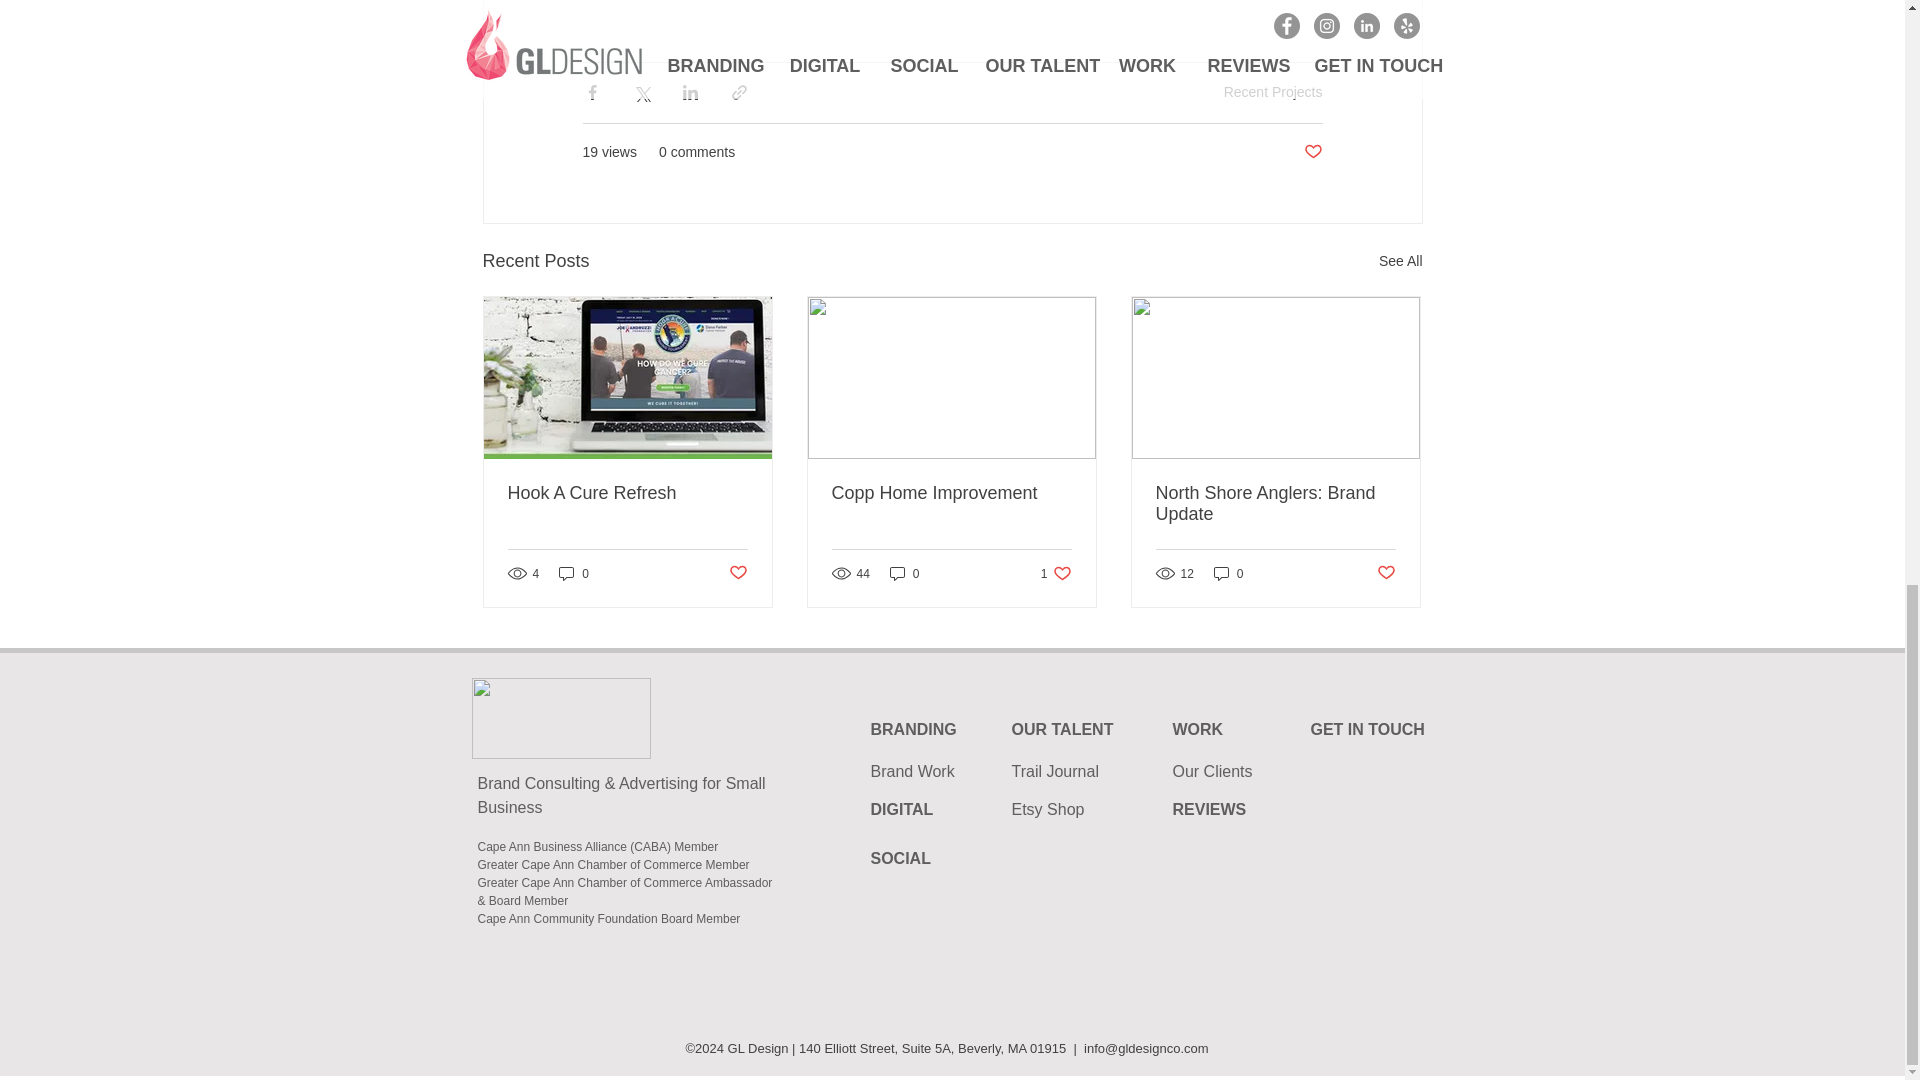 This screenshot has height=1080, width=1920. I want to click on Post not marked as liked, so click(1386, 573).